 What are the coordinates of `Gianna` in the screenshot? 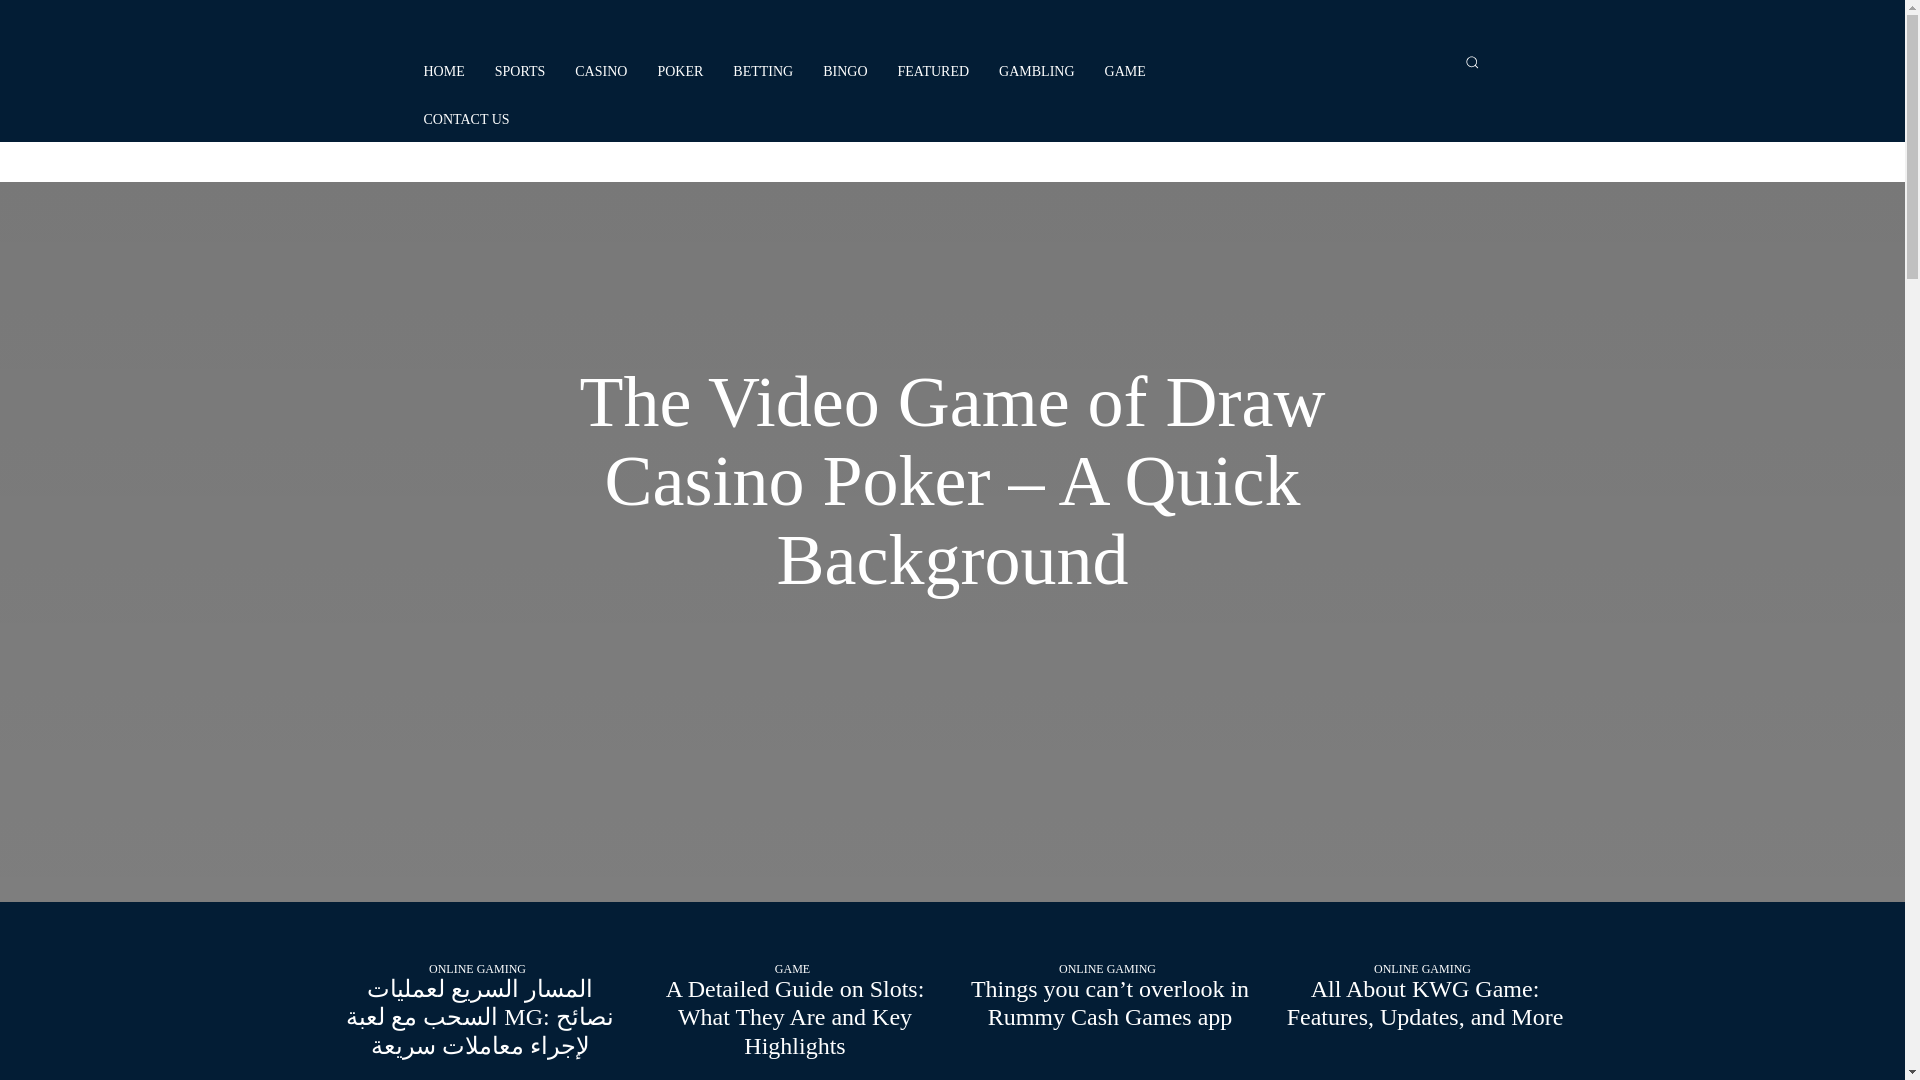 It's located at (913, 162).